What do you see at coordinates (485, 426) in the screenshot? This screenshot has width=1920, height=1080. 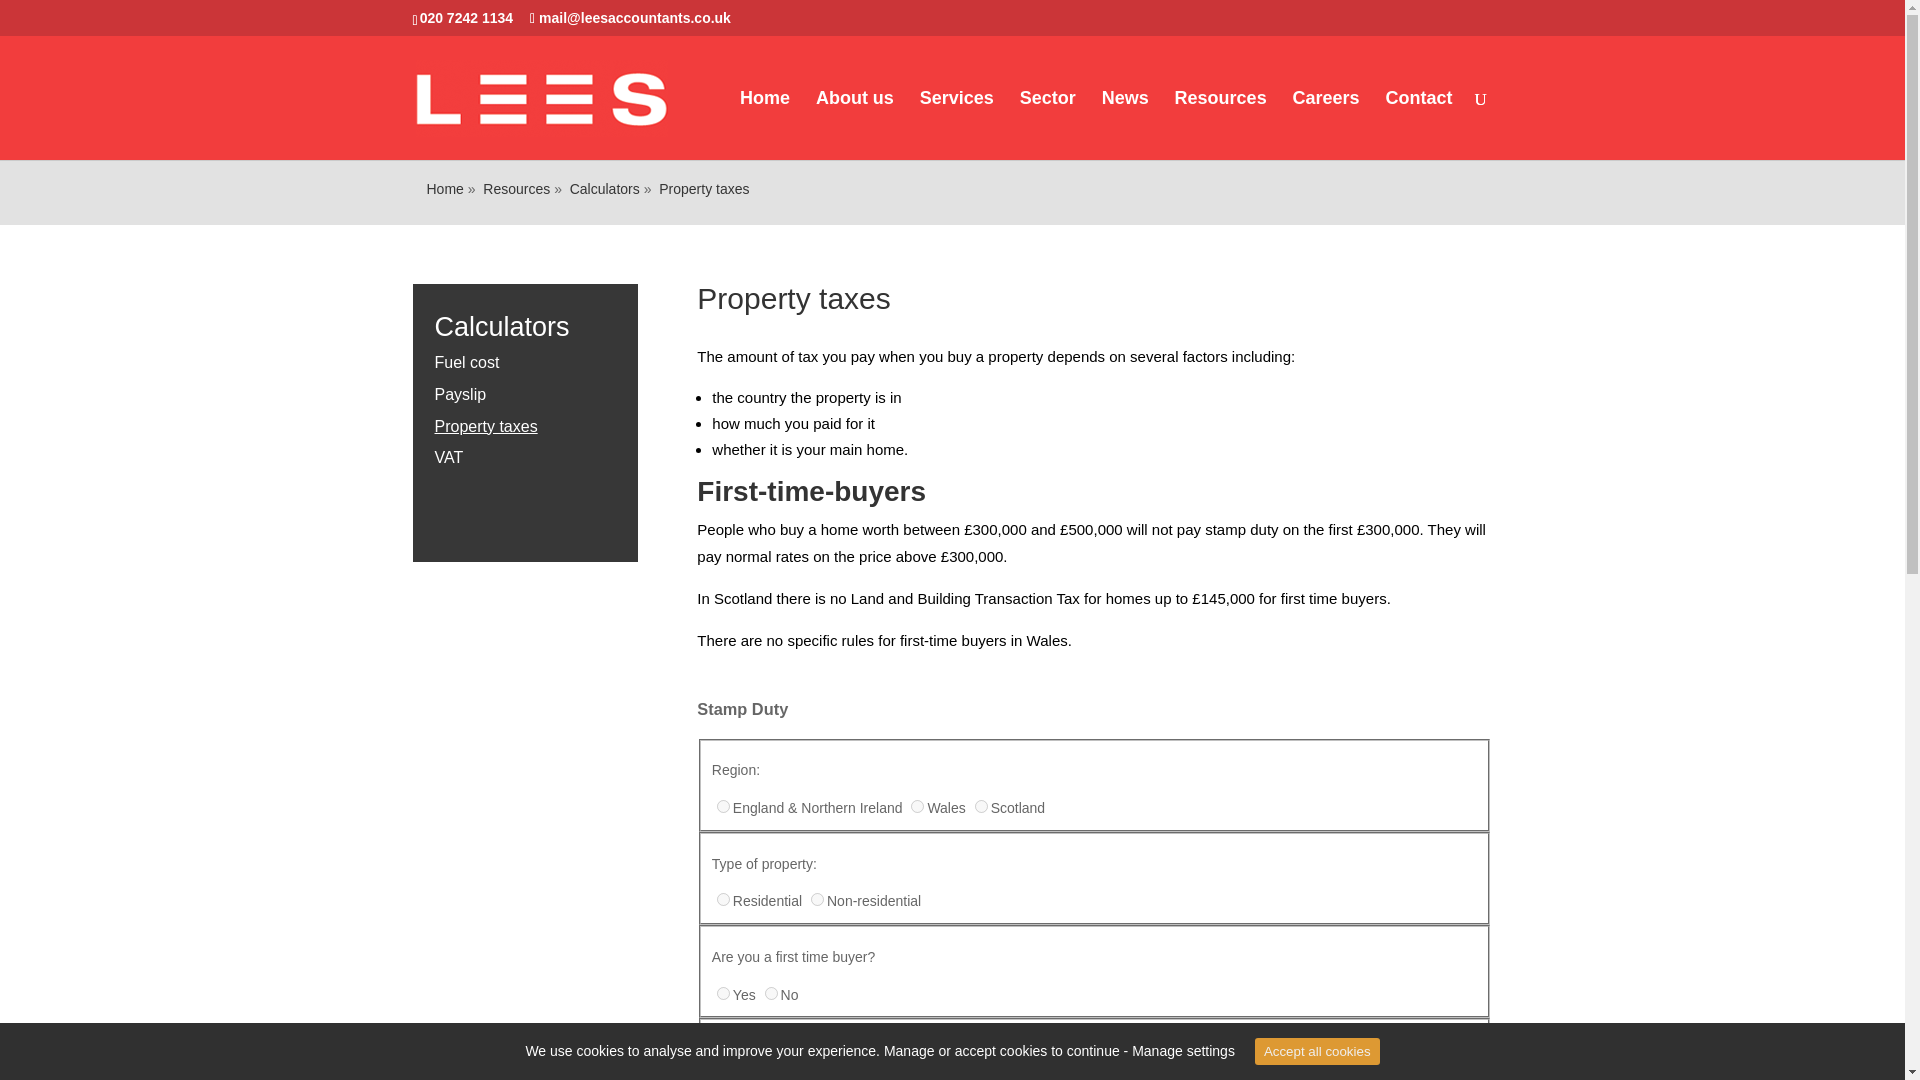 I see `Property taxes` at bounding box center [485, 426].